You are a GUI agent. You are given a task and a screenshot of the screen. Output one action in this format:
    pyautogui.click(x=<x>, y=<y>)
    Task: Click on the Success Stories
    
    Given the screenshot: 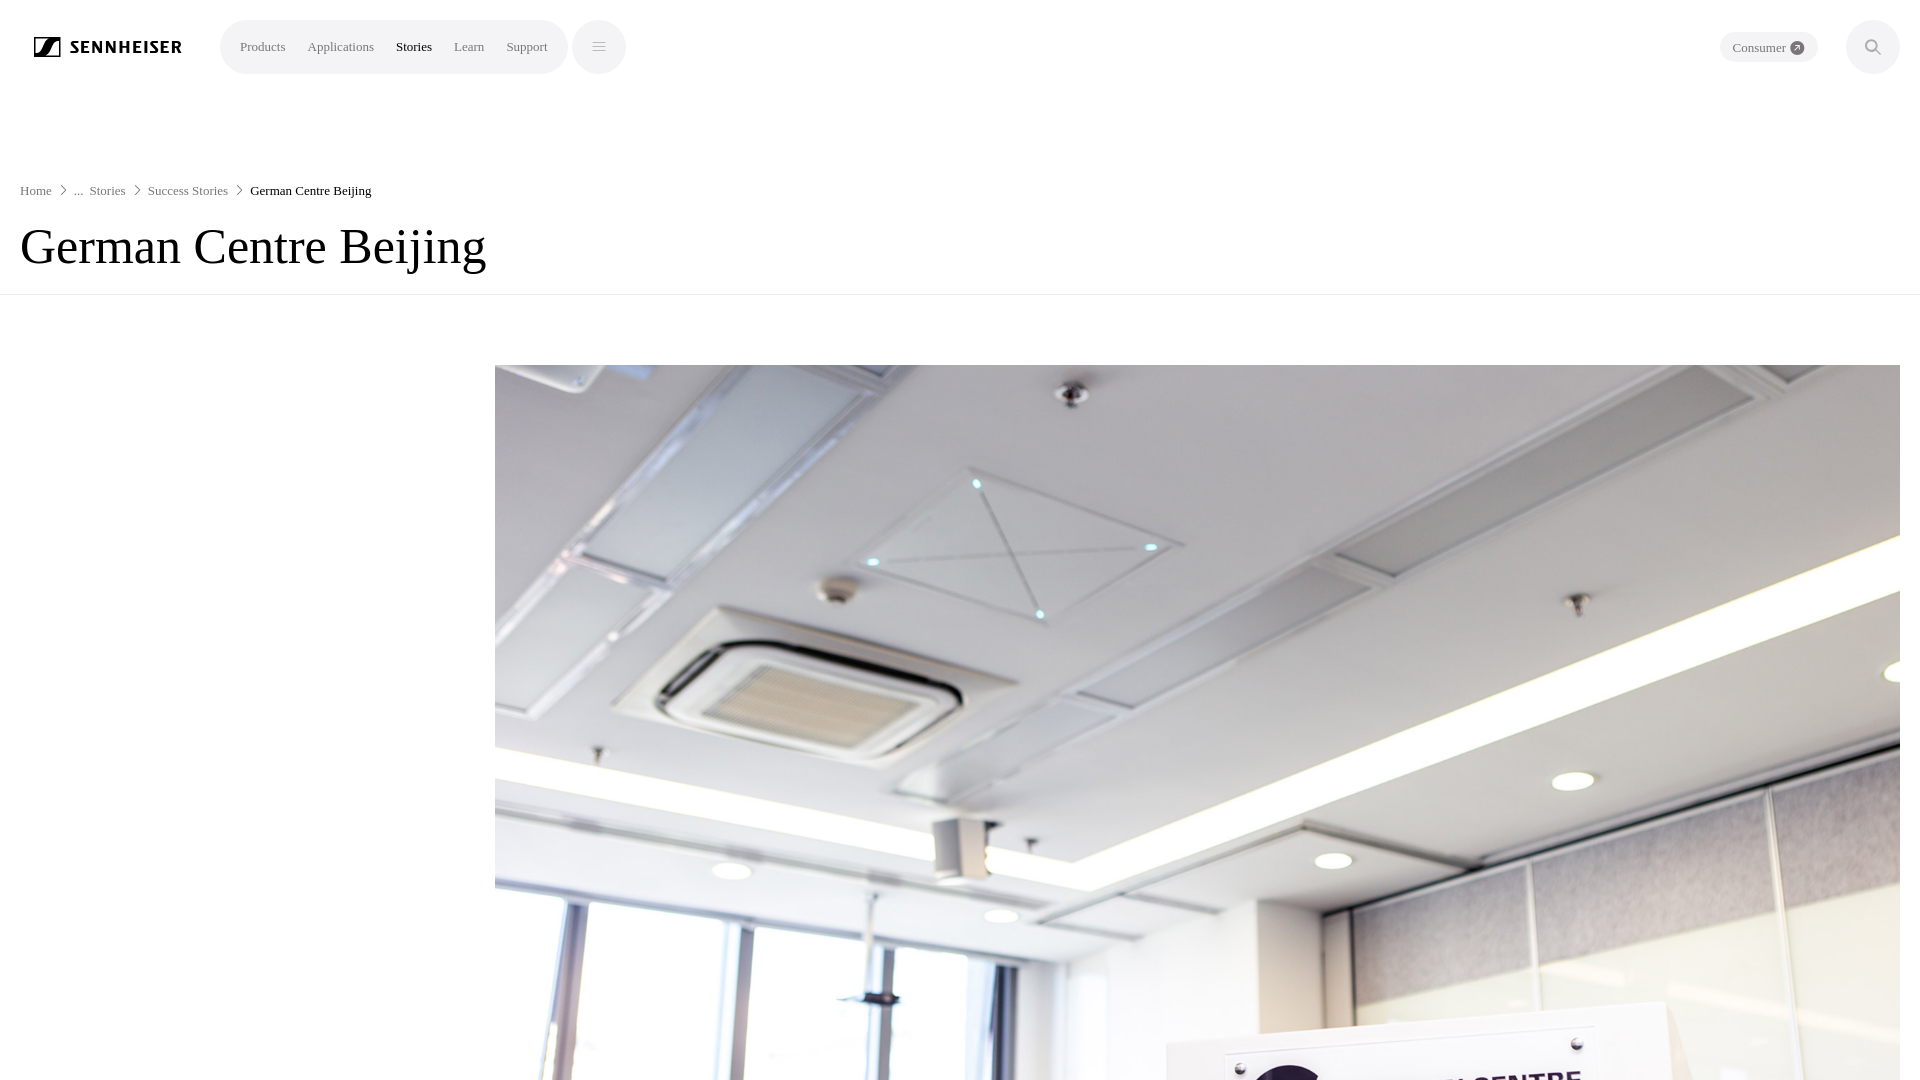 What is the action you would take?
    pyautogui.click(x=188, y=190)
    